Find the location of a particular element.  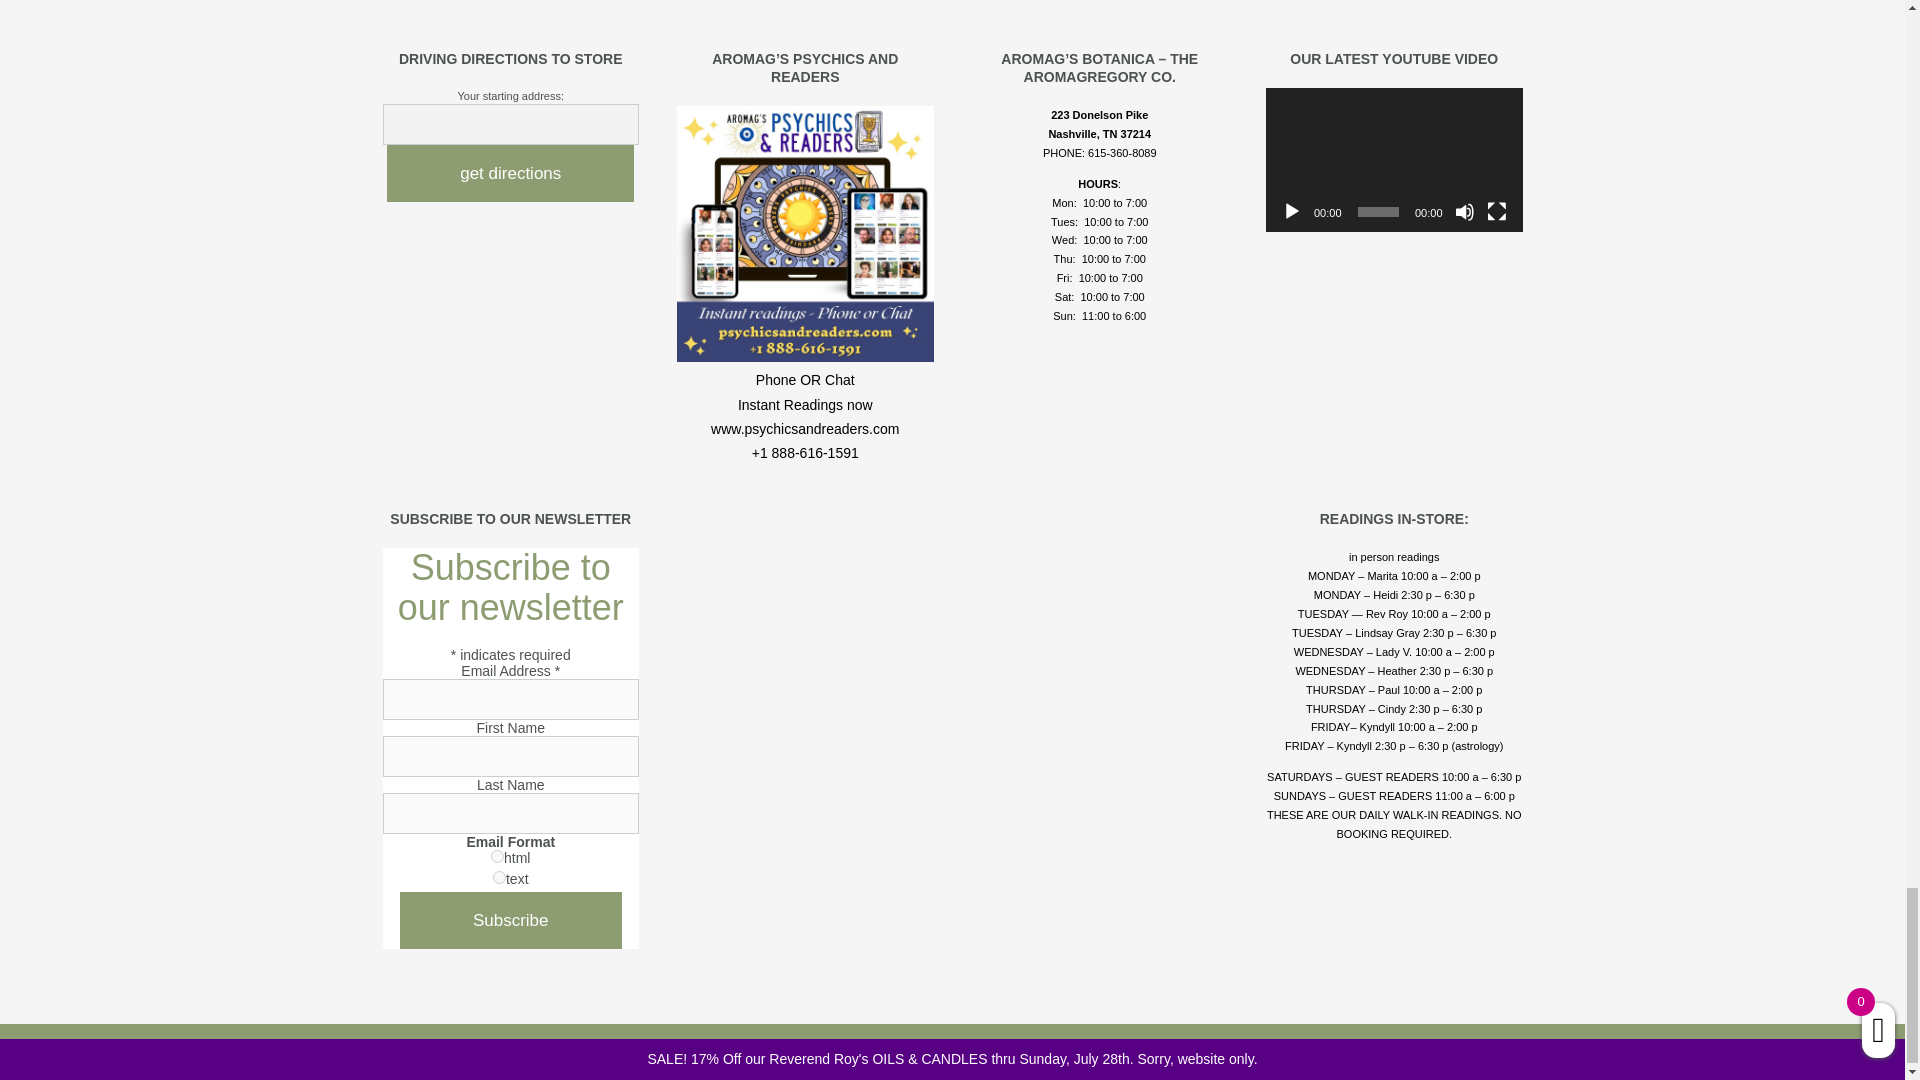

www.psychicsandreaders.com is located at coordinates (805, 356).